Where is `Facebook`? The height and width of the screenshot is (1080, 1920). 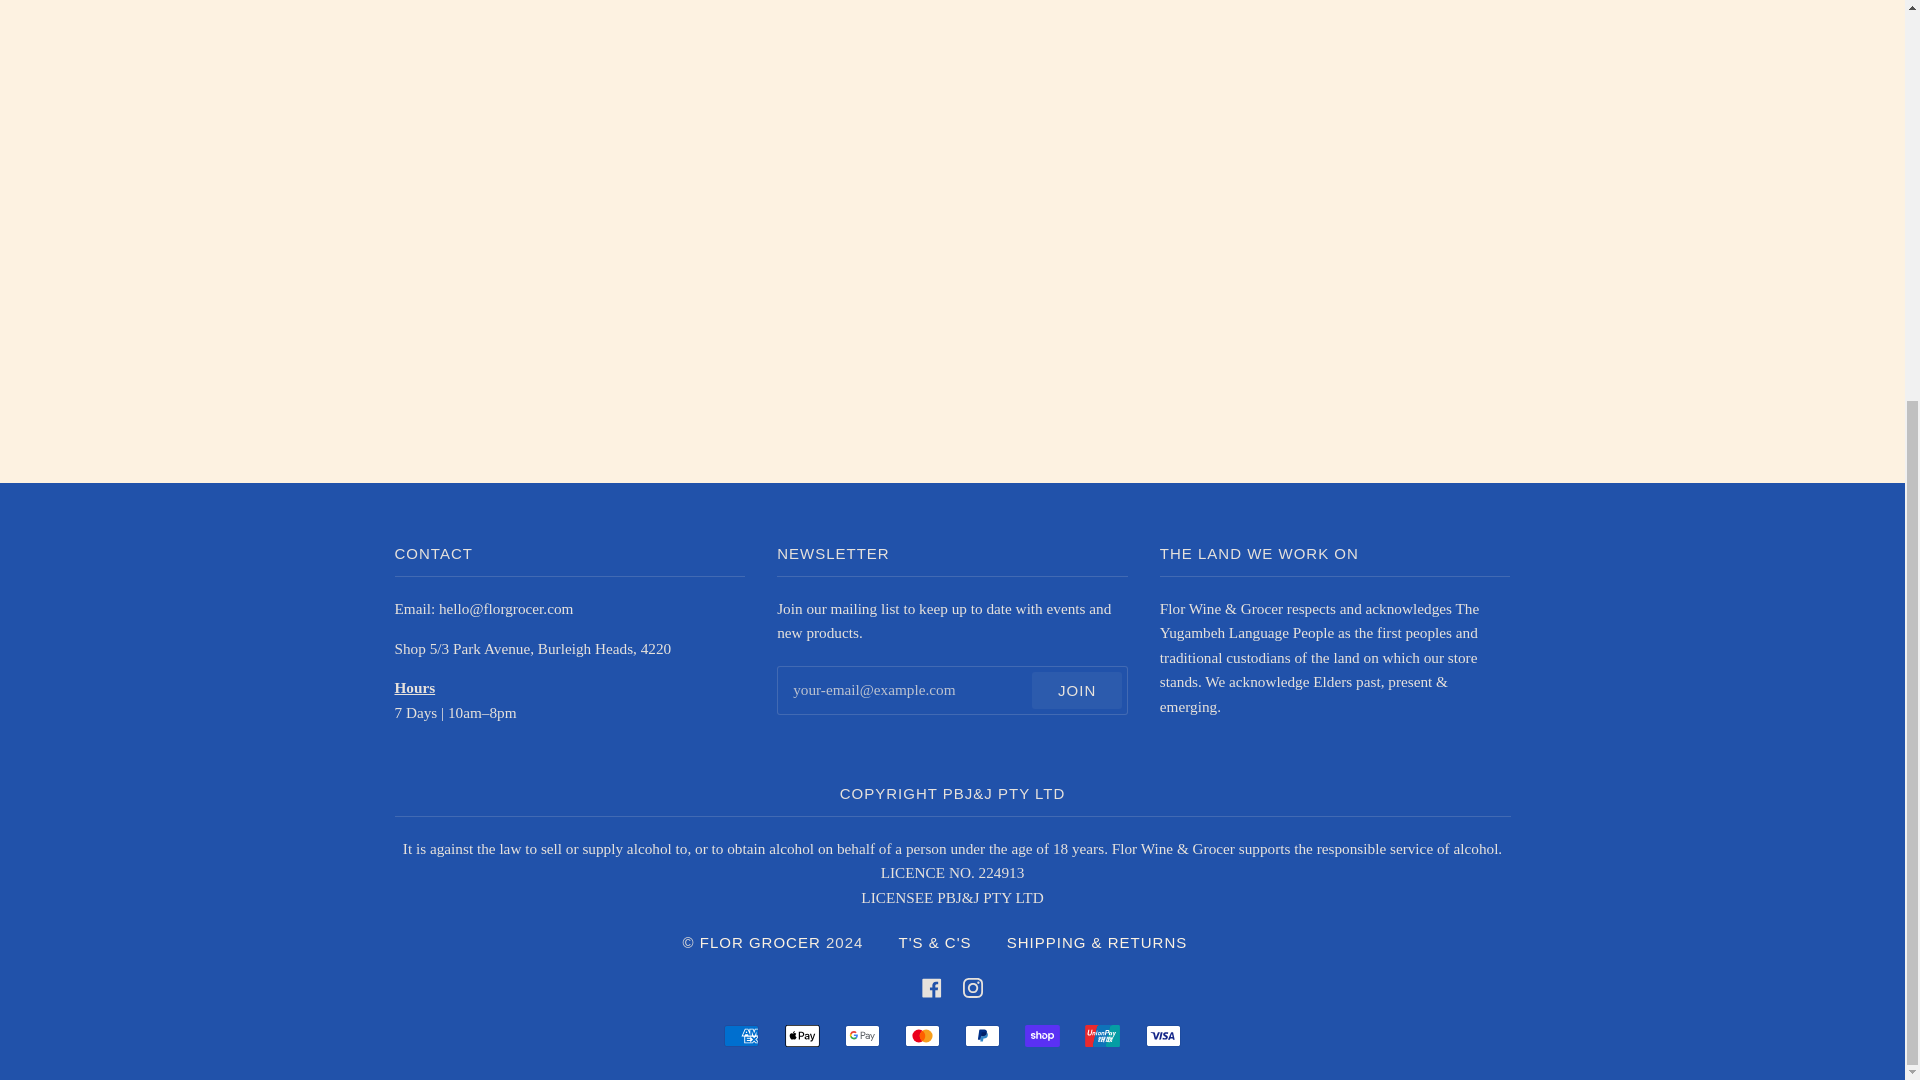 Facebook is located at coordinates (932, 986).